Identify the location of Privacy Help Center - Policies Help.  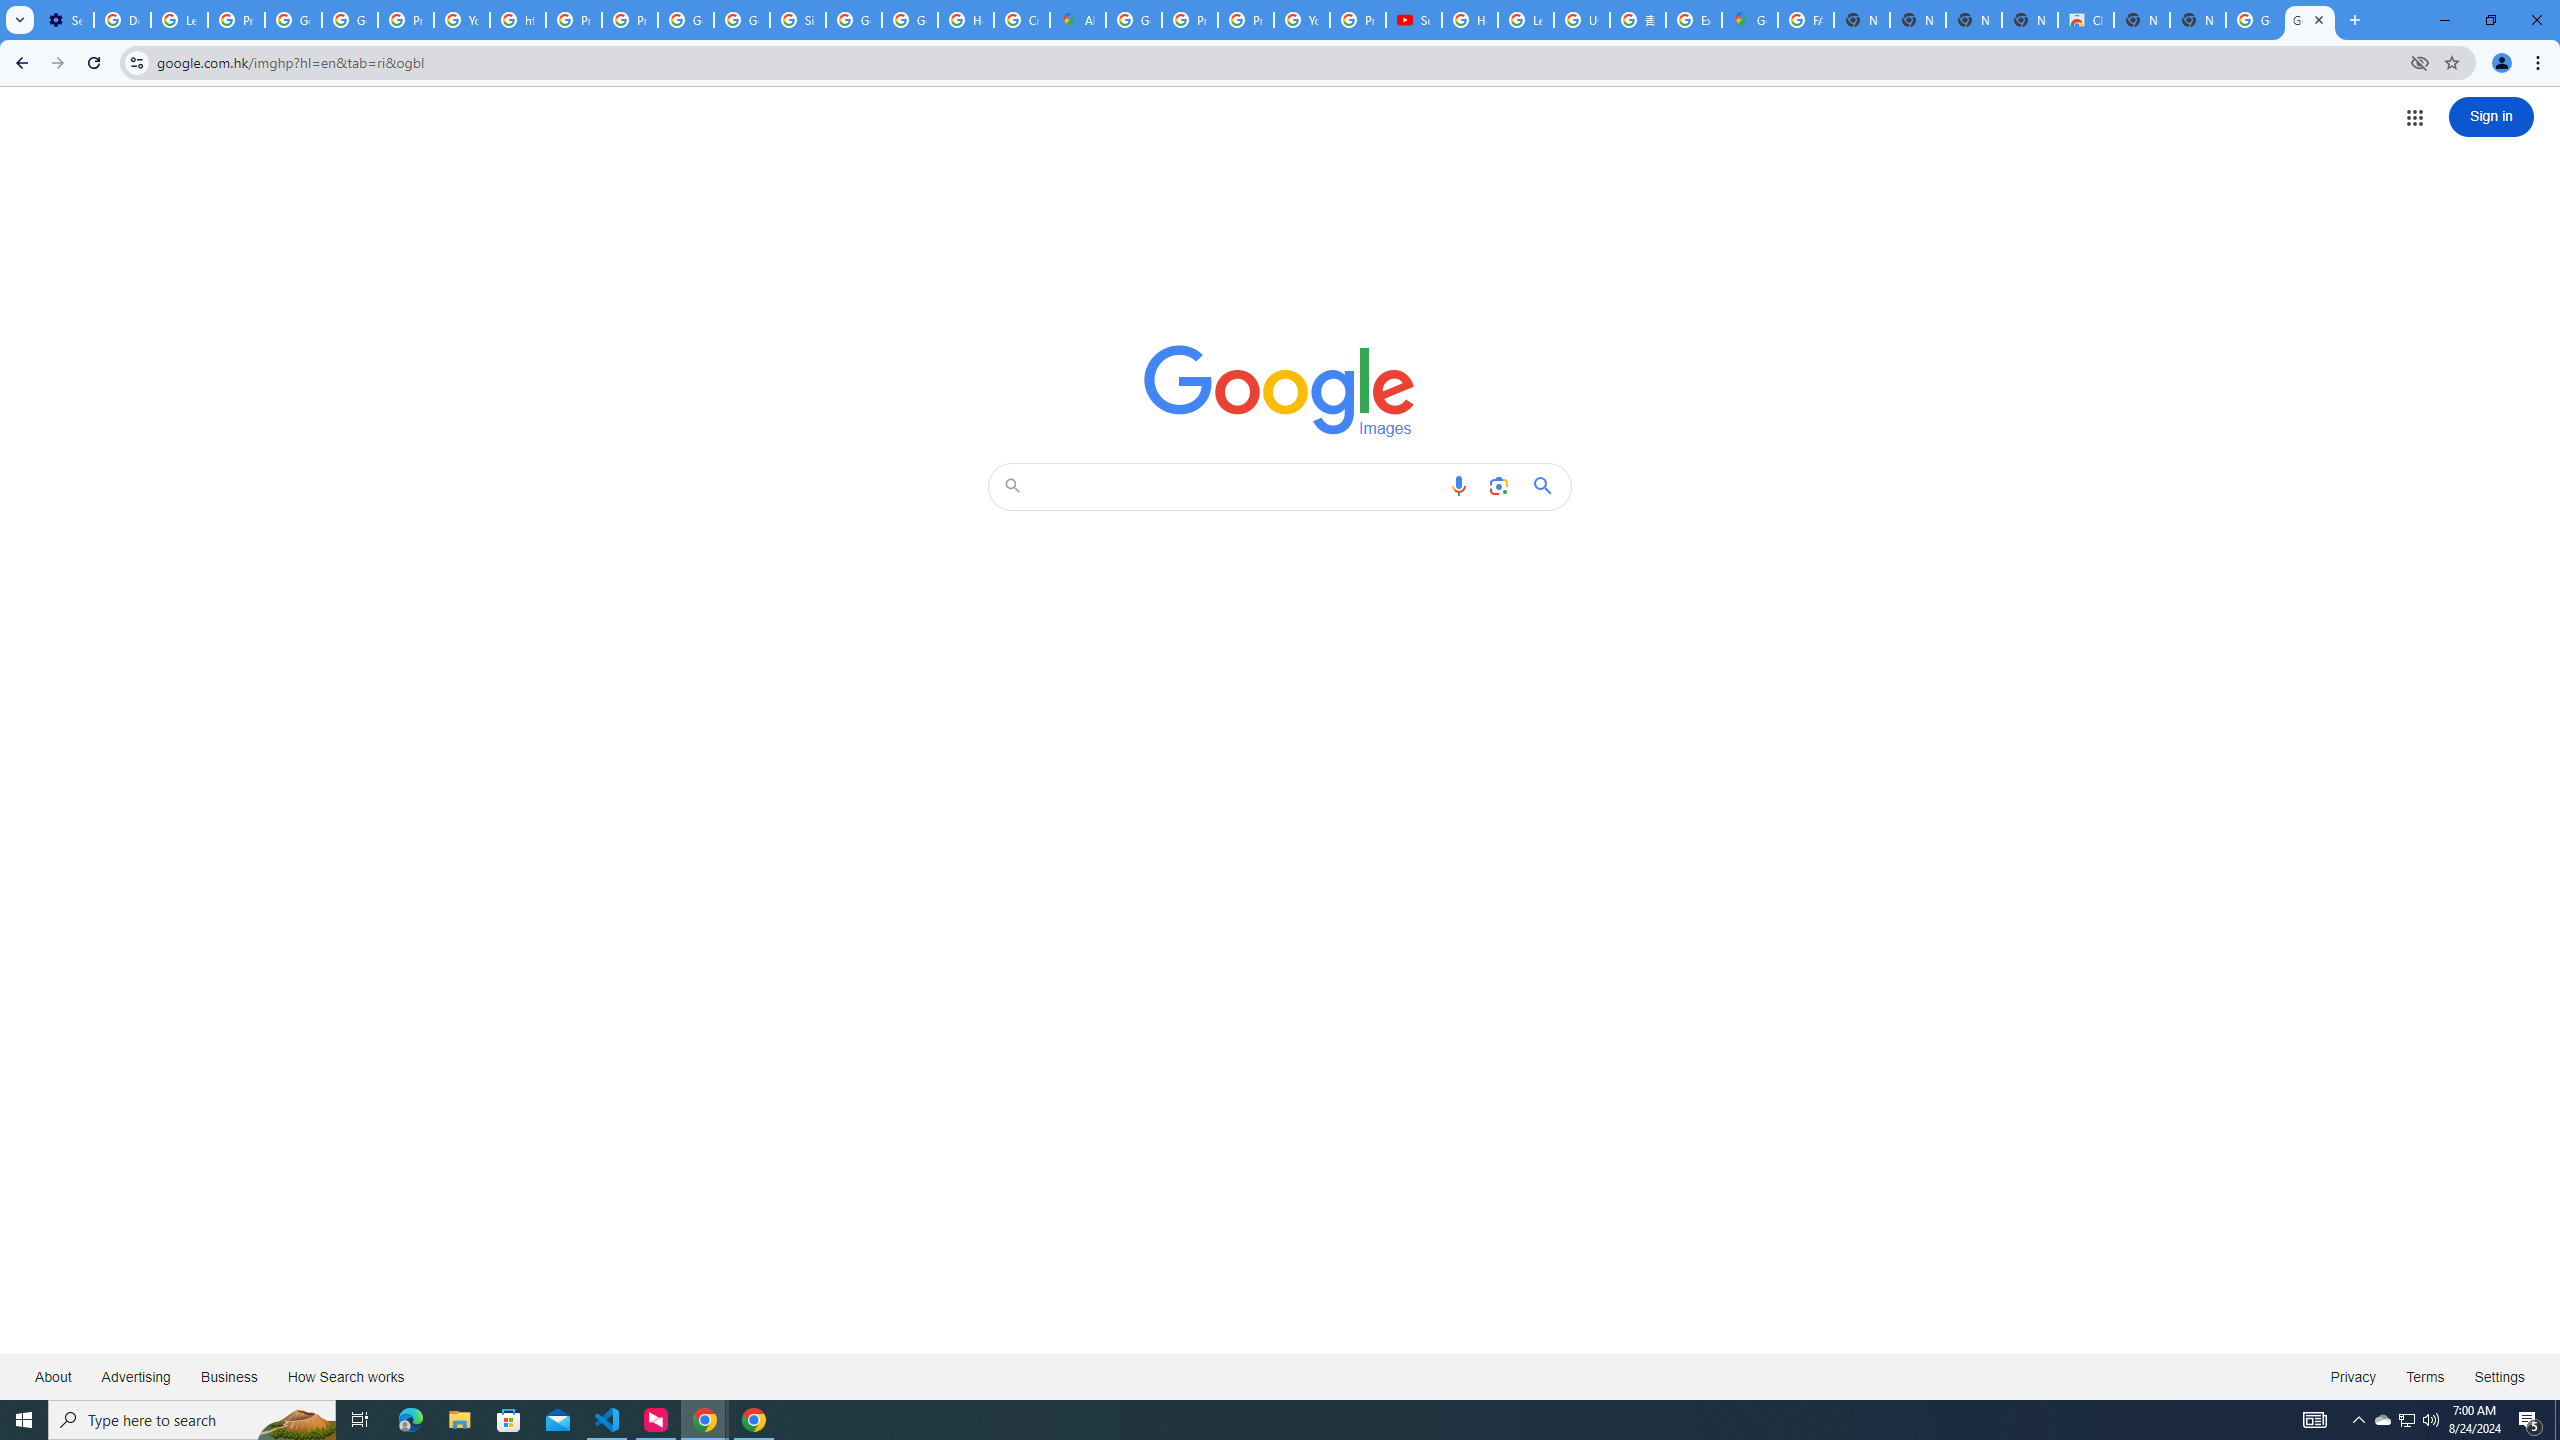
(1245, 20).